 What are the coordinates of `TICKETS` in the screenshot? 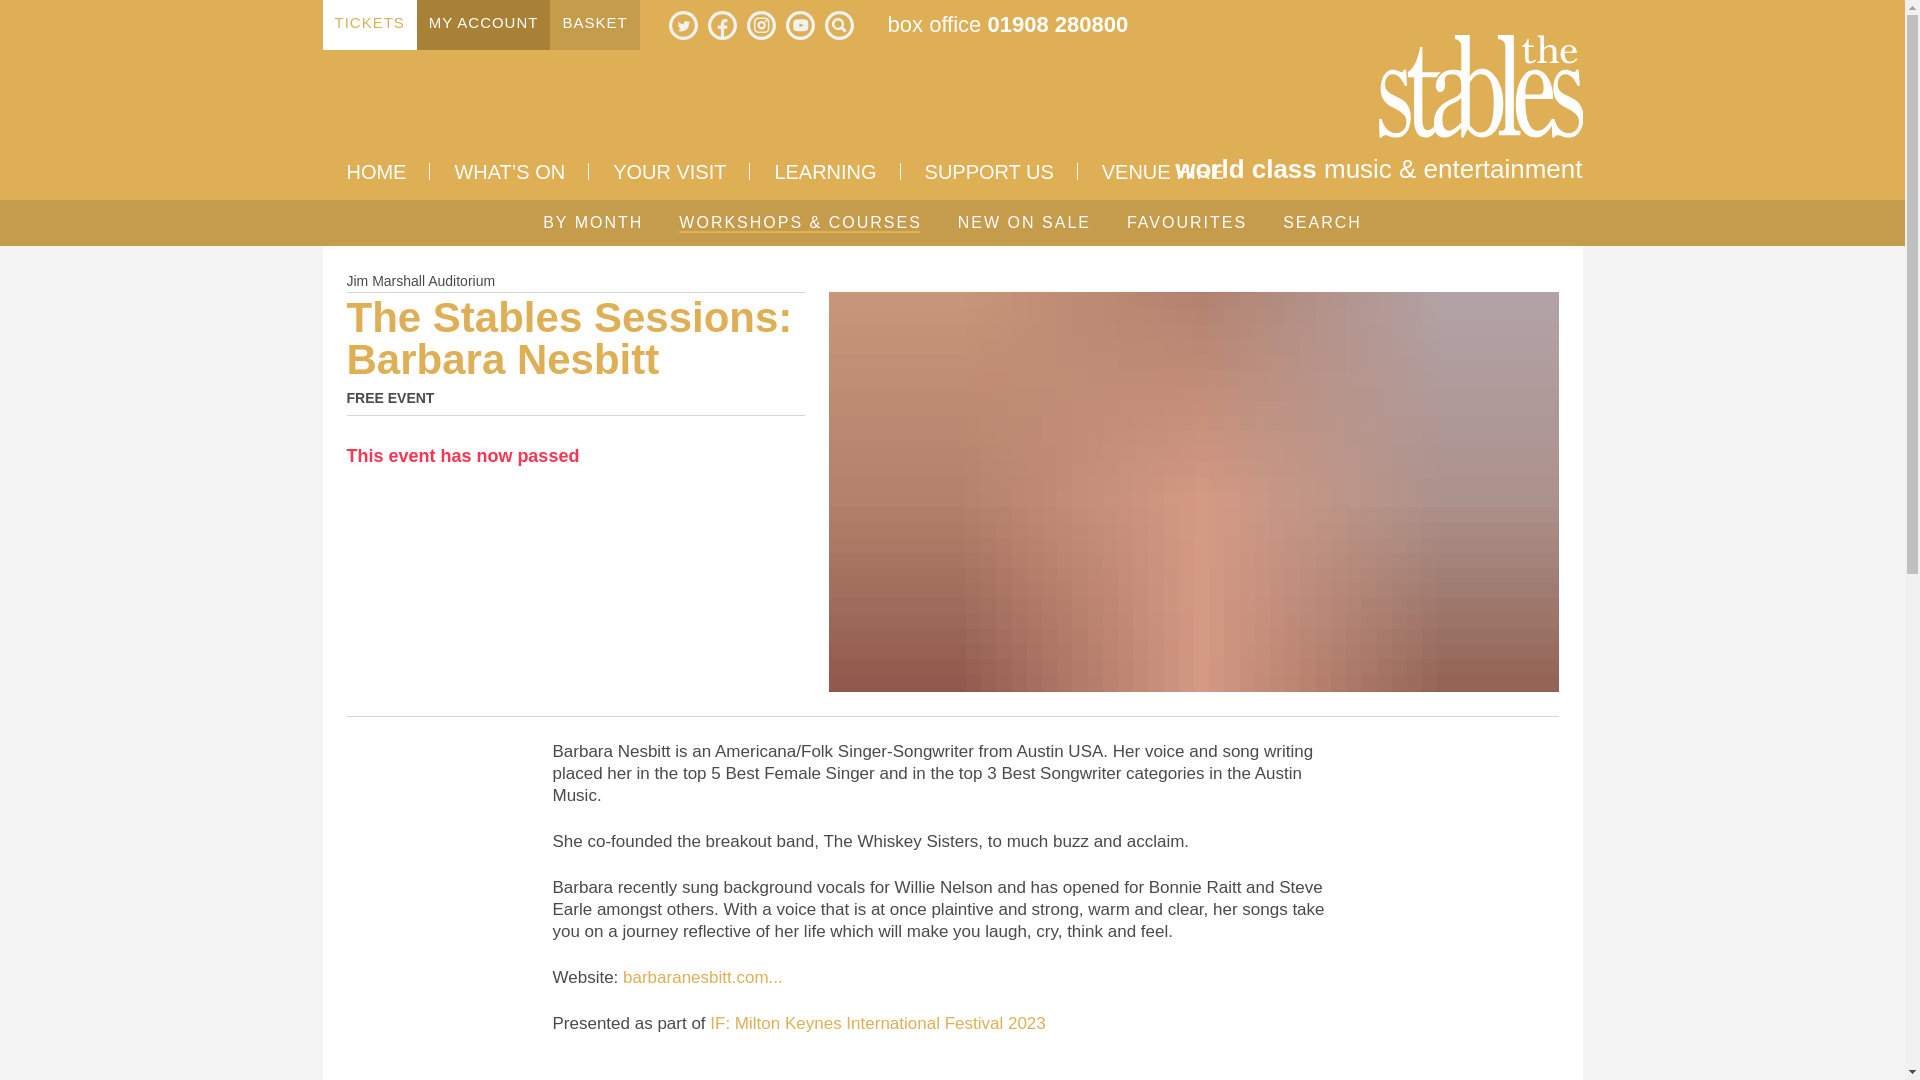 It's located at (369, 24).